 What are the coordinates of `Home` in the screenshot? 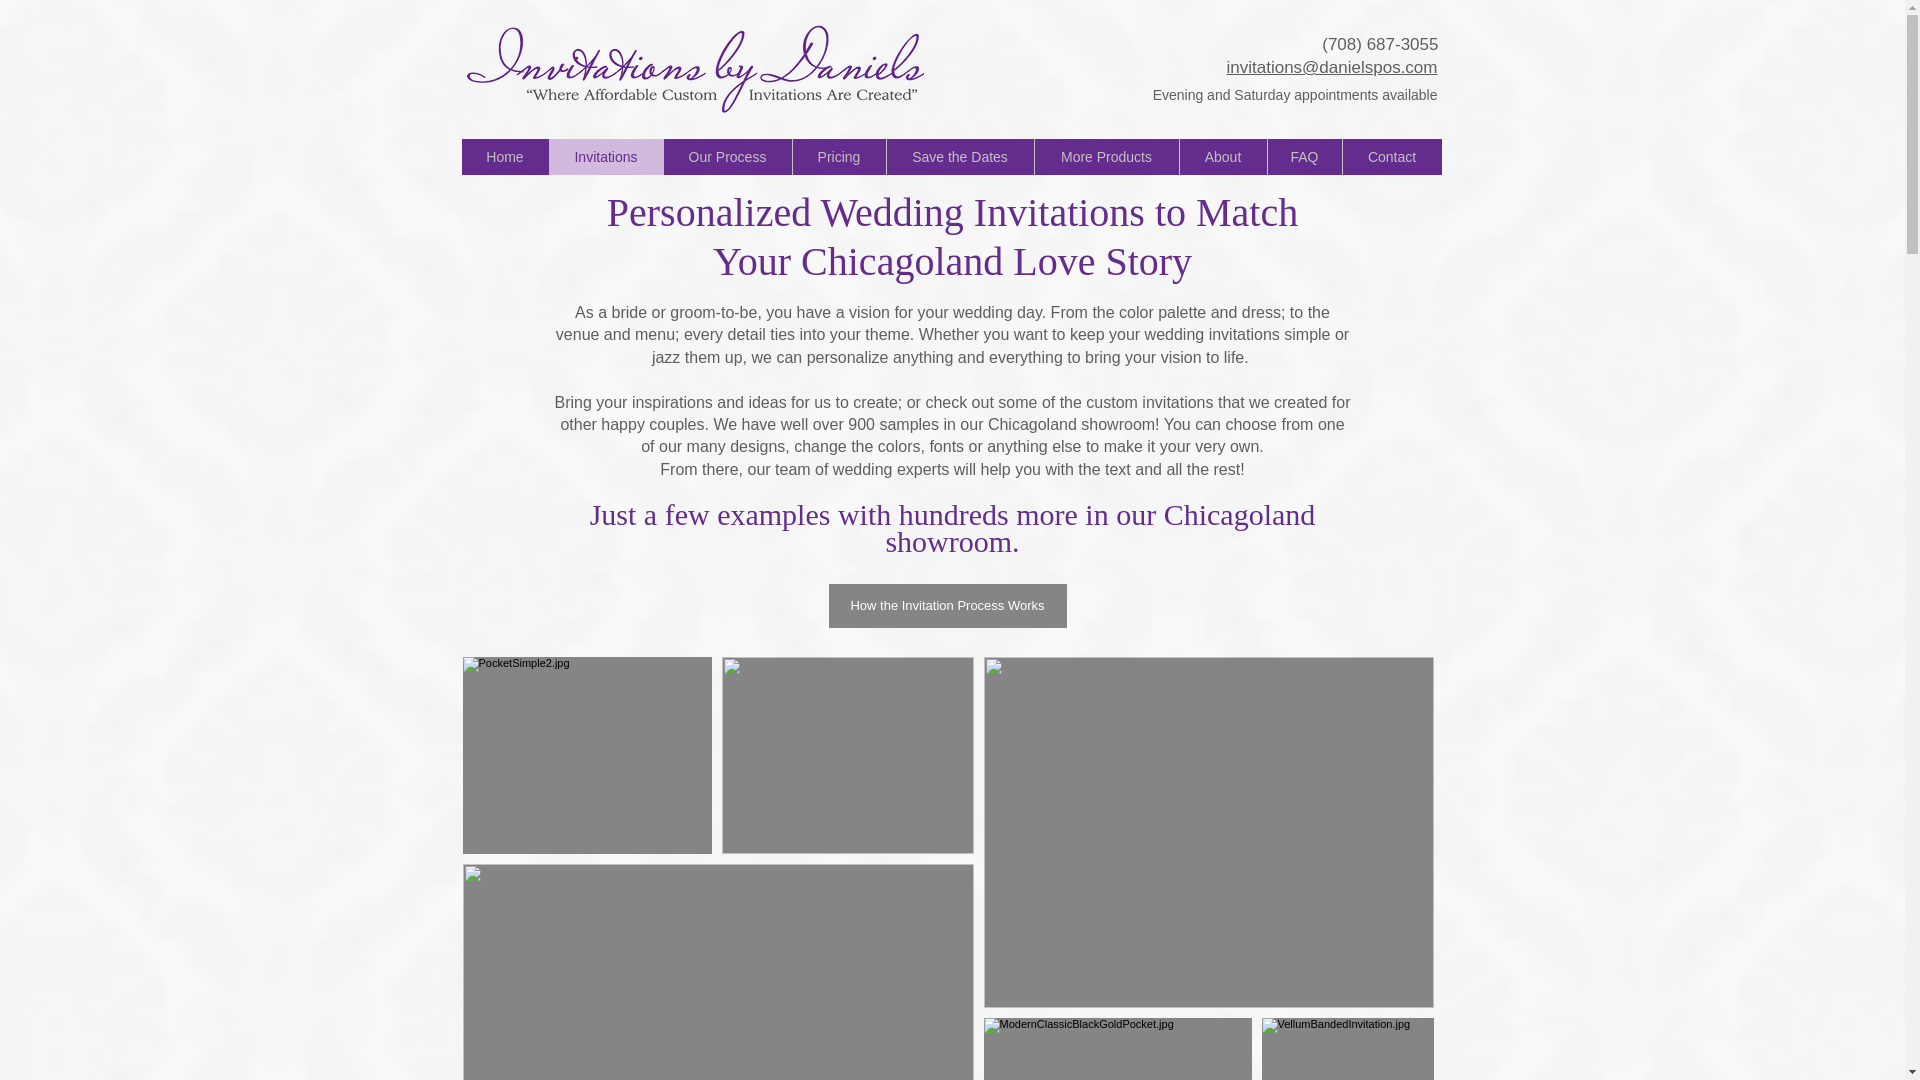 It's located at (506, 156).